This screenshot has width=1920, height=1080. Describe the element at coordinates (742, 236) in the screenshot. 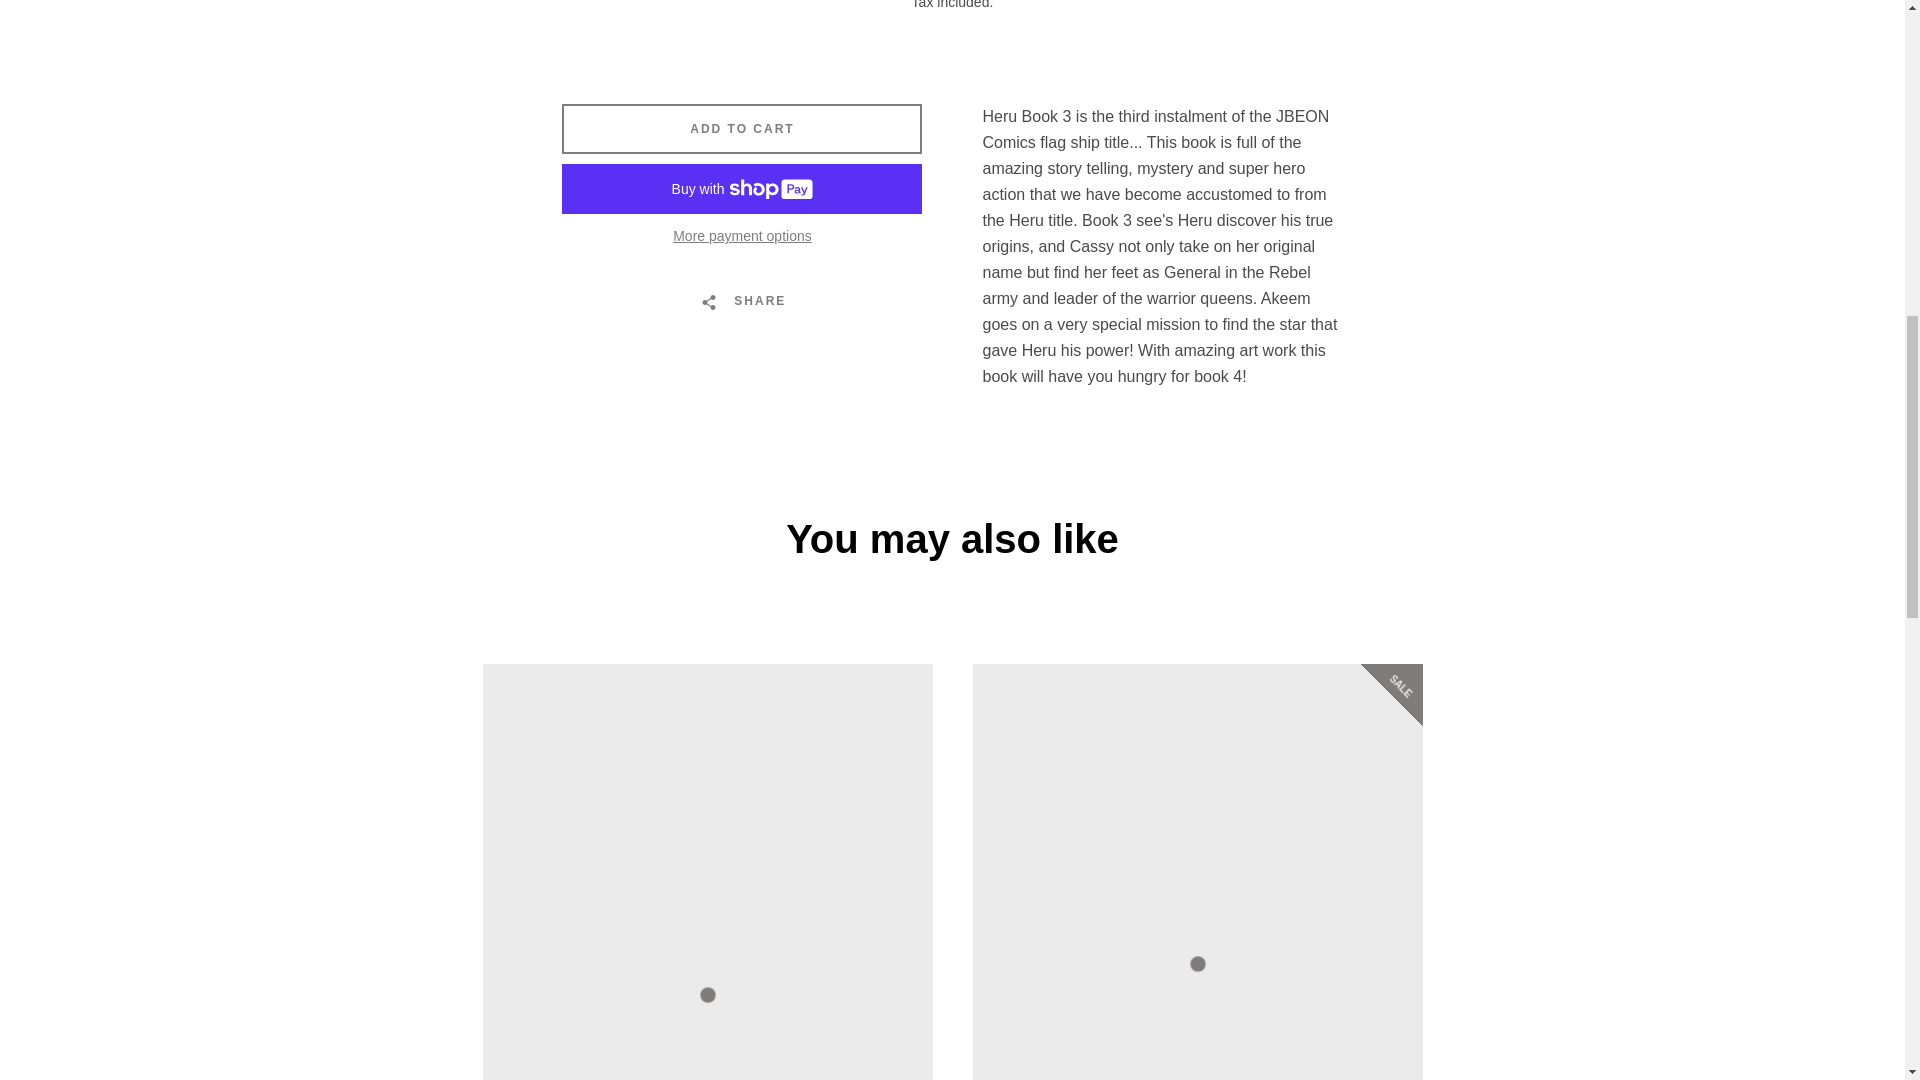

I see `More payment options` at that location.